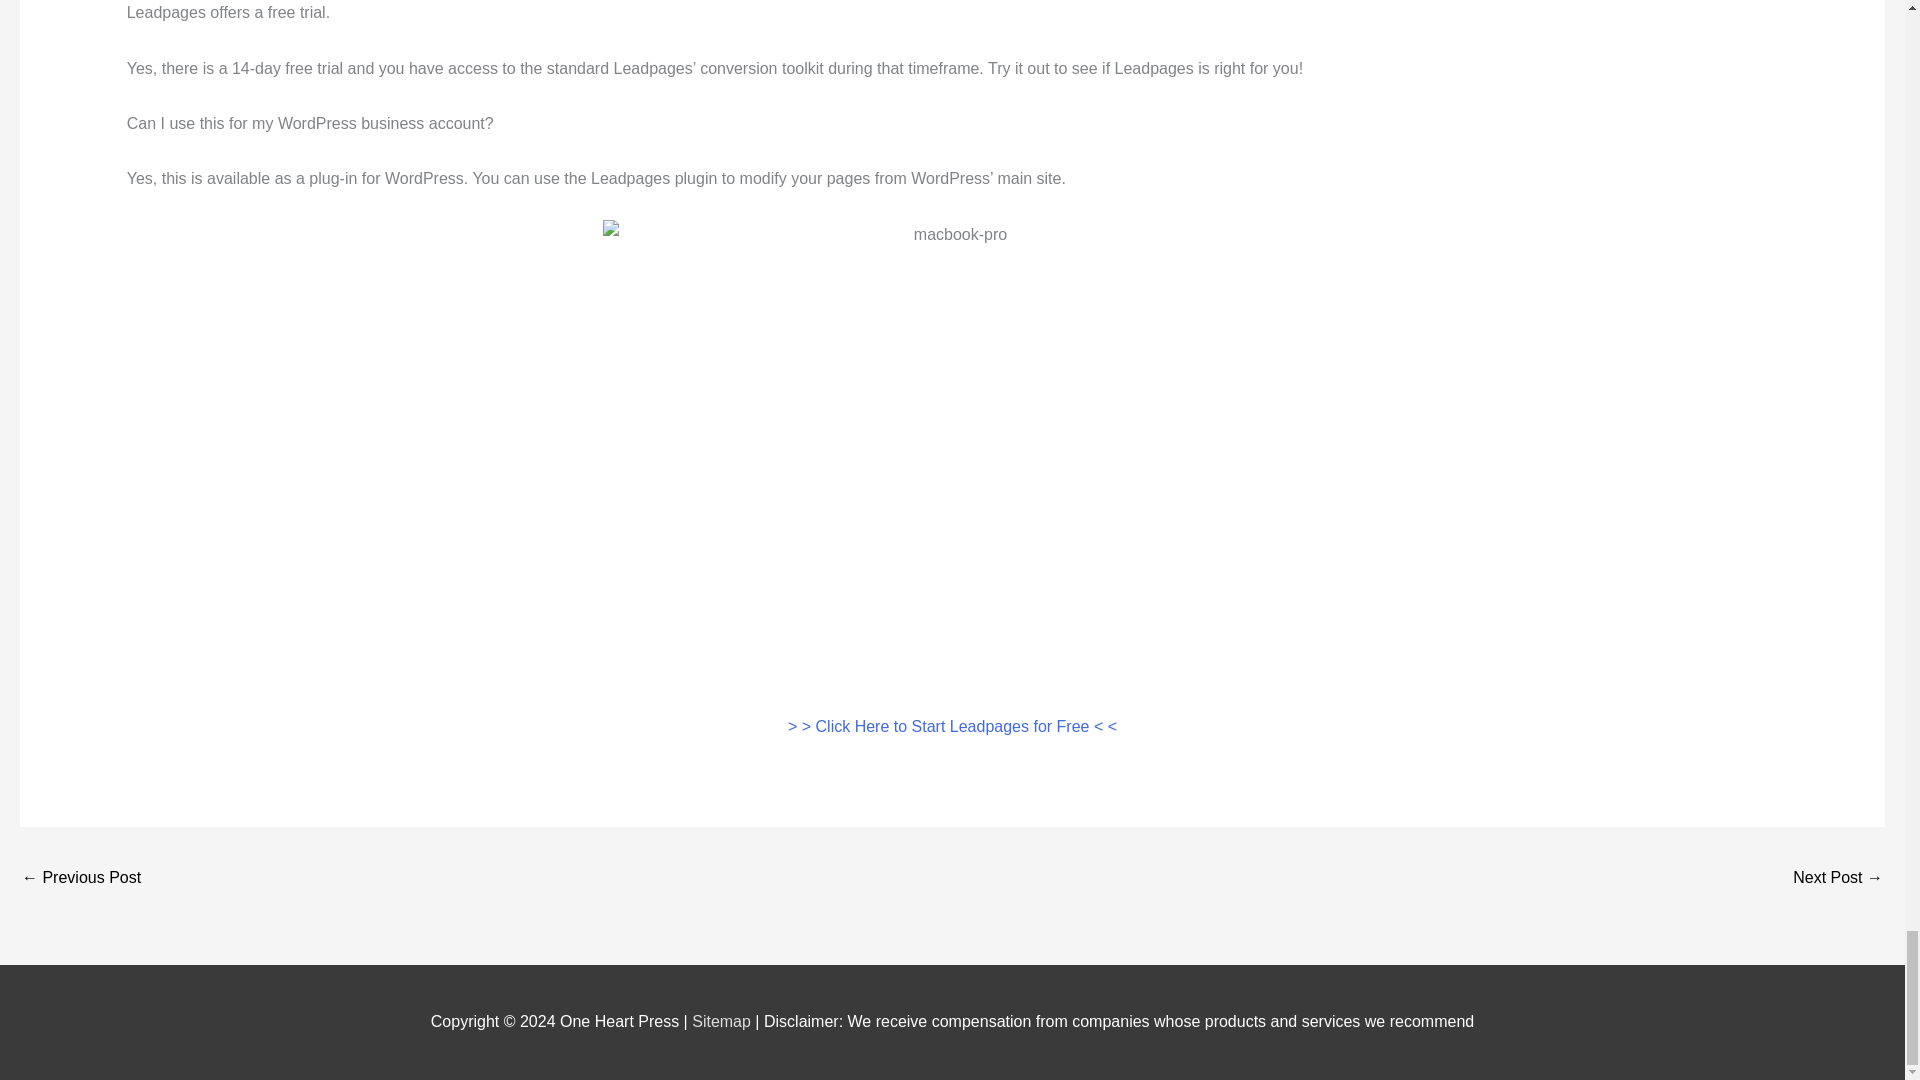  I want to click on Can You Create A Quiz In Leadpages, so click(1838, 878).